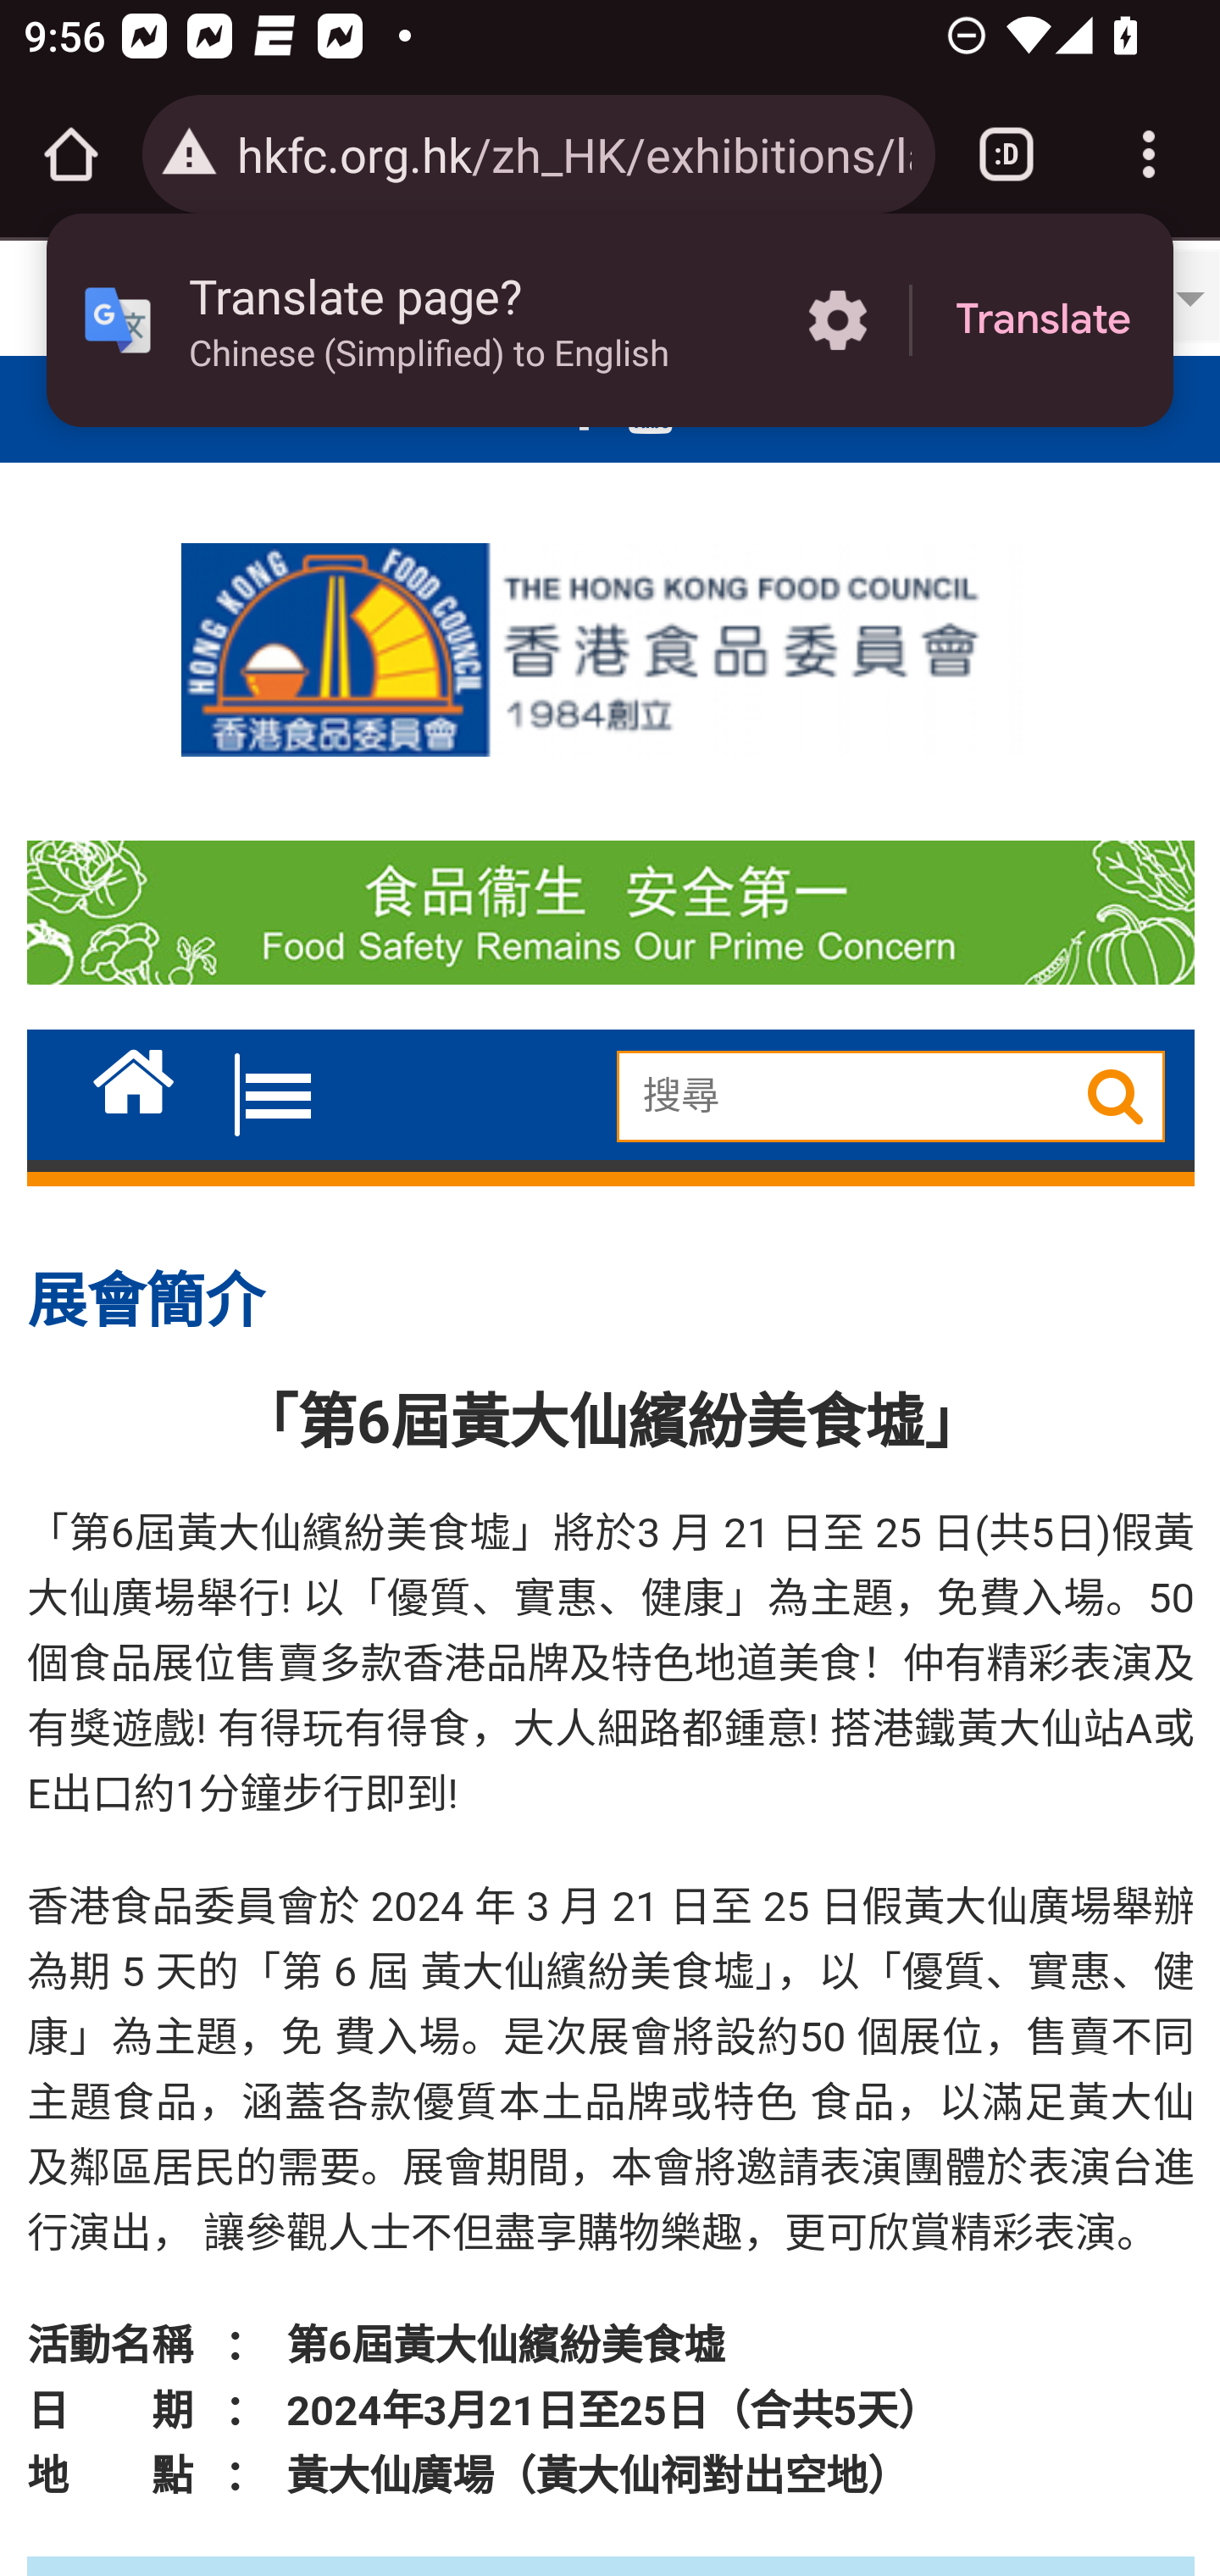 The image size is (1220, 2576). What do you see at coordinates (1149, 154) in the screenshot?
I see `Customize and control Google Chrome` at bounding box center [1149, 154].